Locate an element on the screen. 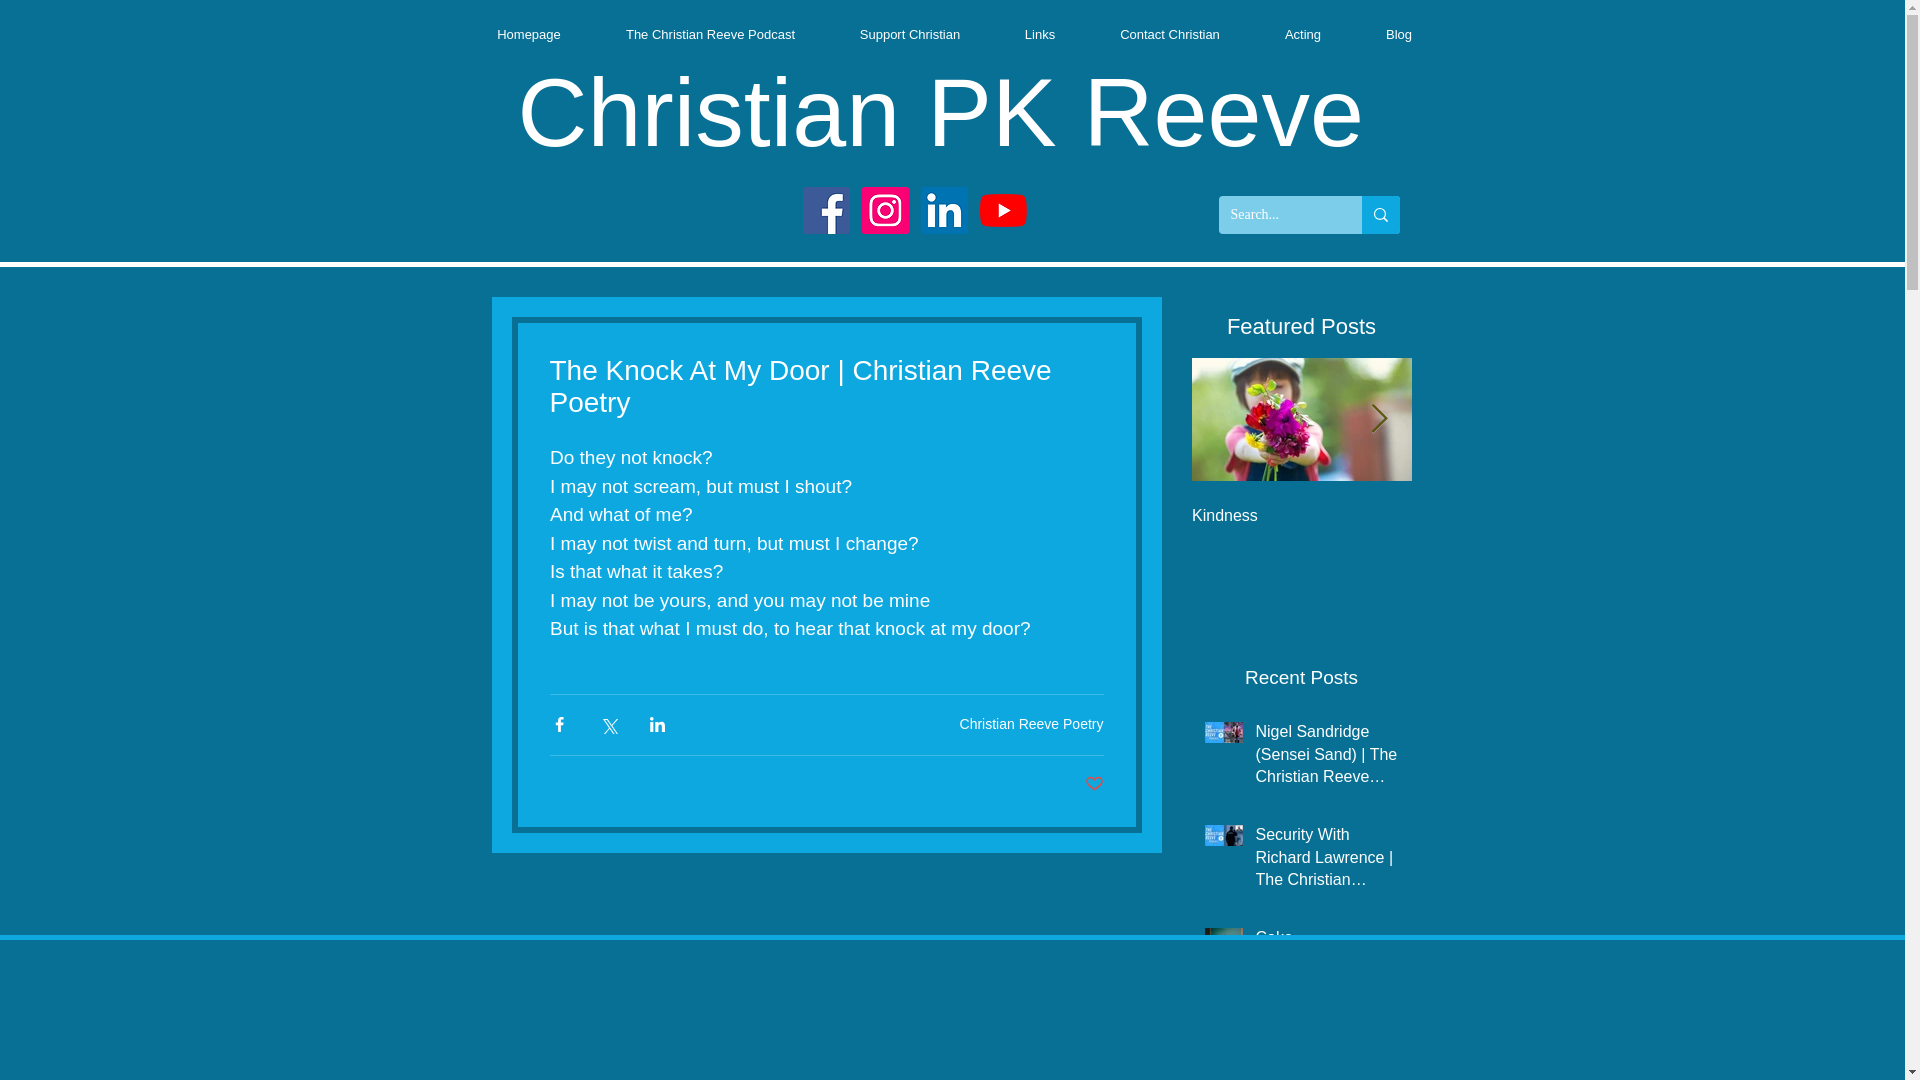 The height and width of the screenshot is (1080, 1920). Interview With Marten Kuningas is located at coordinates (1522, 524).